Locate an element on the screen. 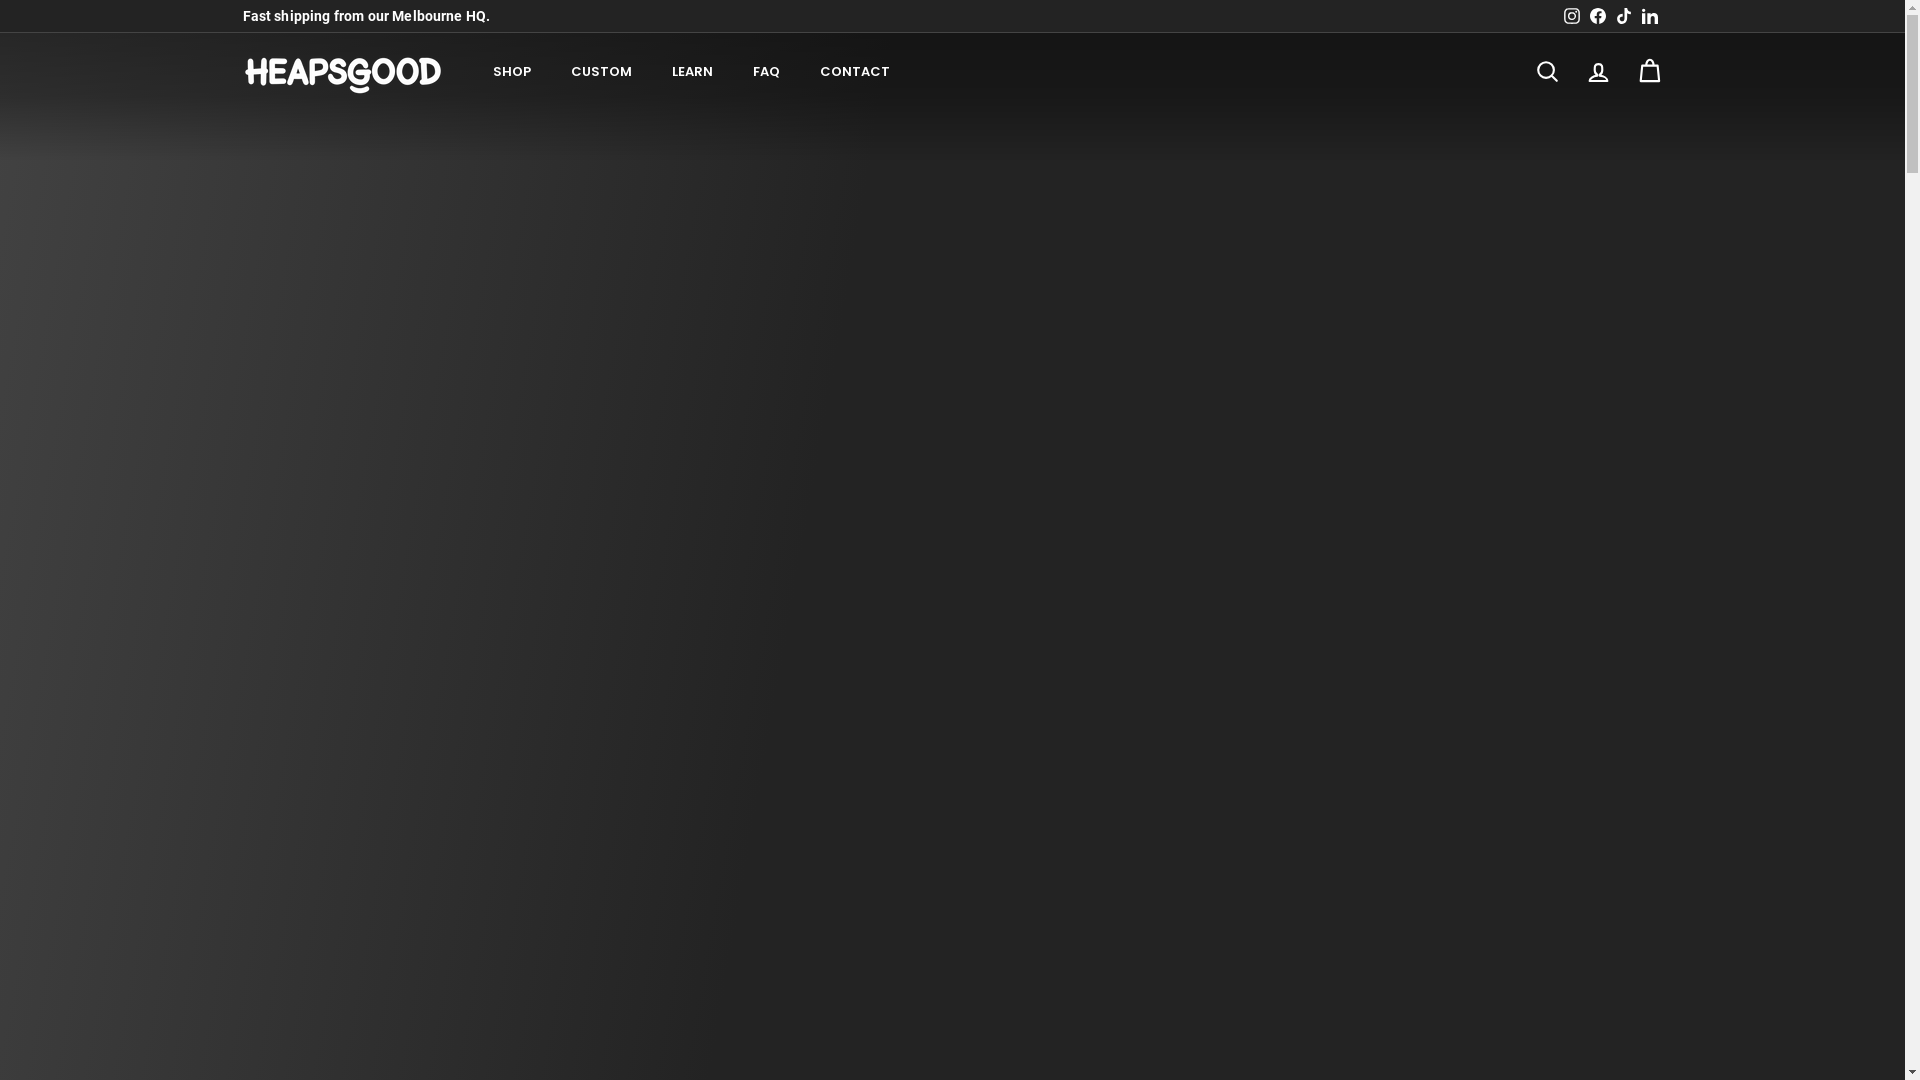 Image resolution: width=1920 pixels, height=1080 pixels. Facebook is located at coordinates (1597, 16).